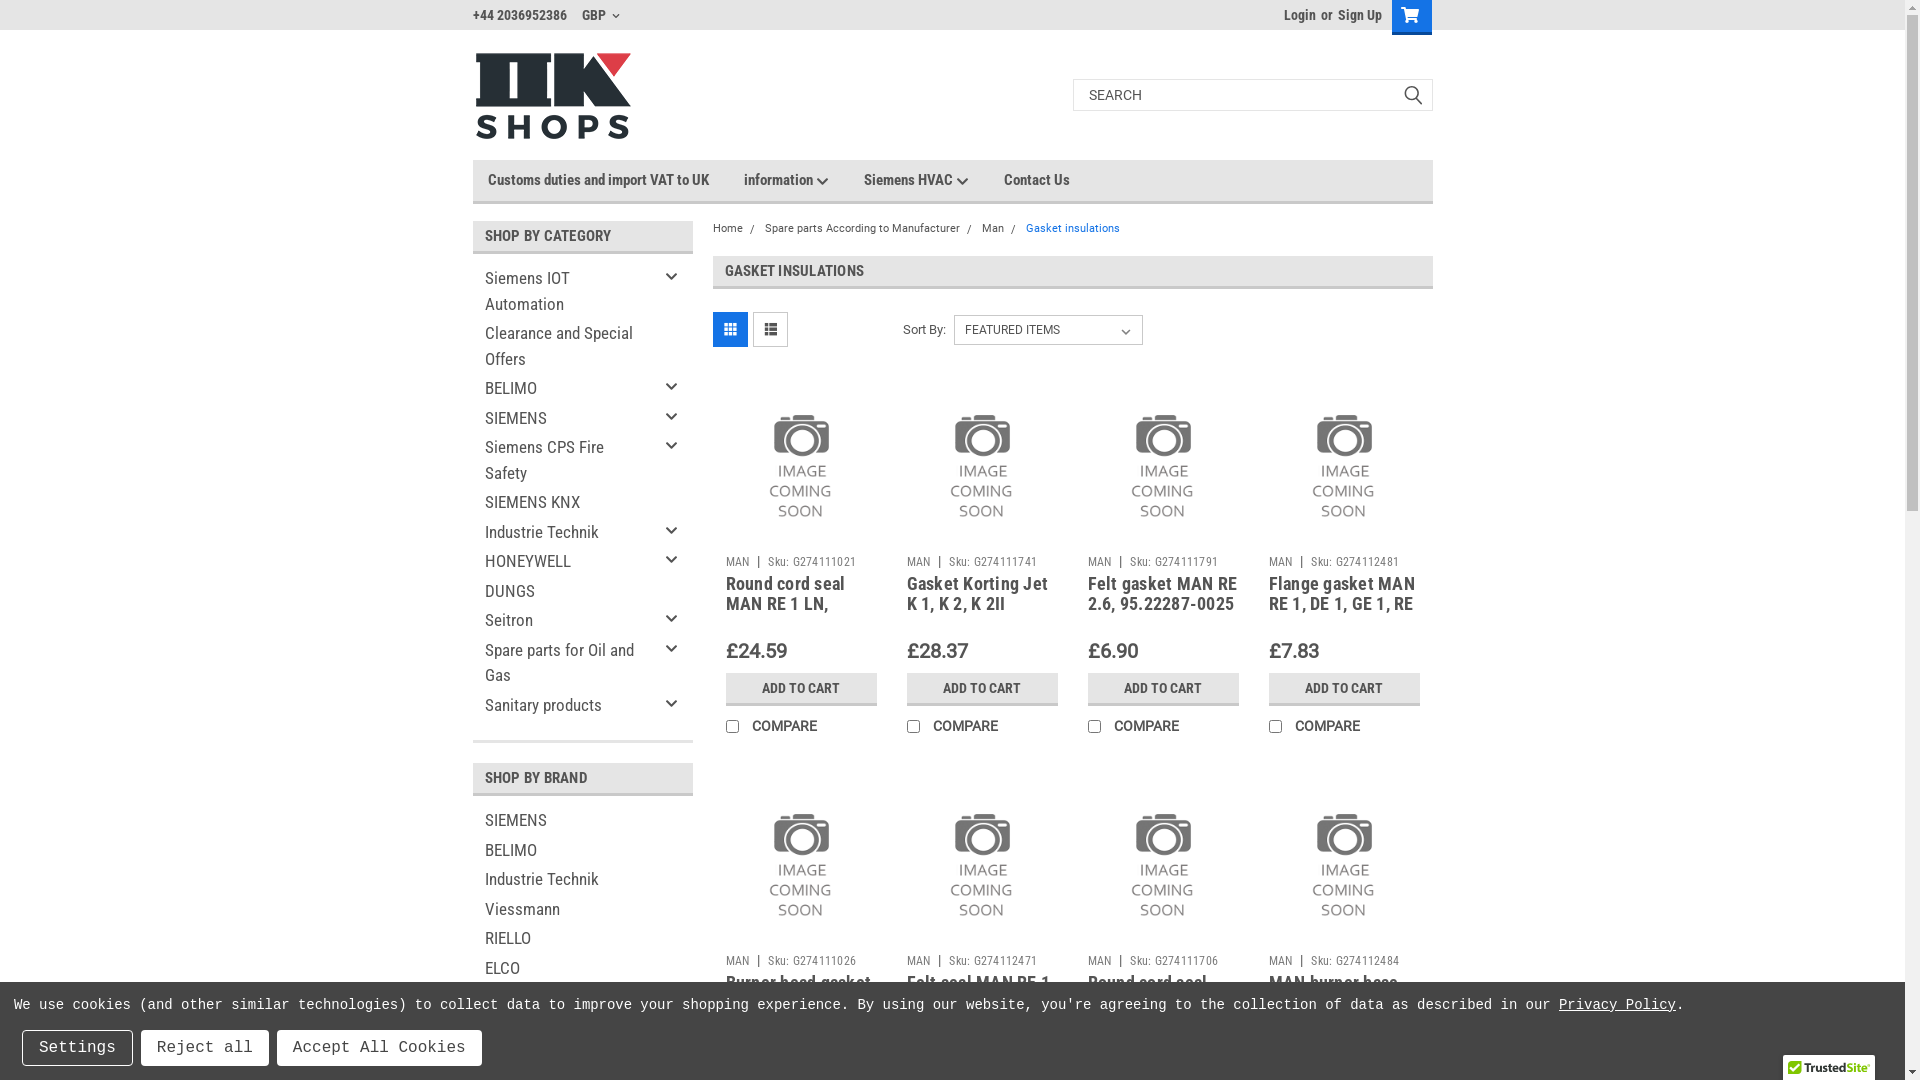  Describe the element at coordinates (582, 939) in the screenshot. I see `RIELLO` at that location.